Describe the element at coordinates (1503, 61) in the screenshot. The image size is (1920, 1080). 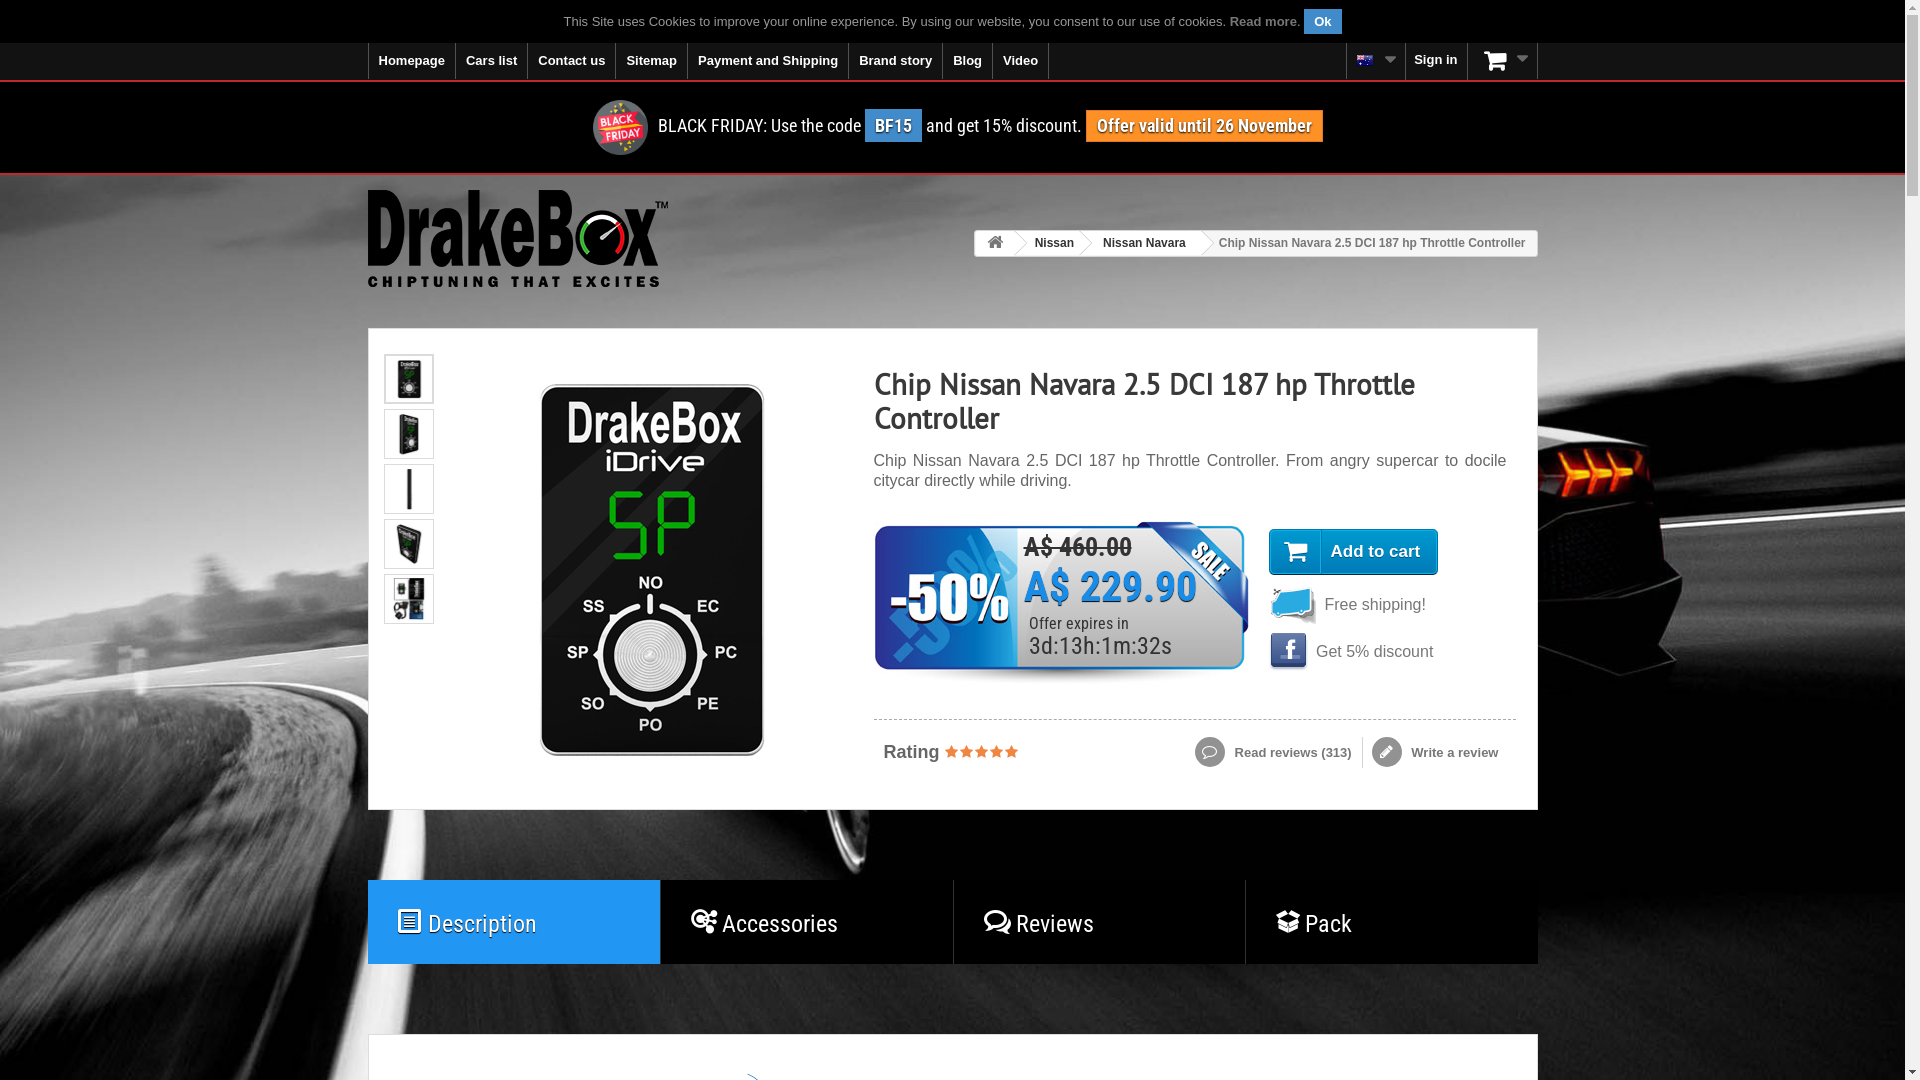
I see `View my shopping cart` at that location.